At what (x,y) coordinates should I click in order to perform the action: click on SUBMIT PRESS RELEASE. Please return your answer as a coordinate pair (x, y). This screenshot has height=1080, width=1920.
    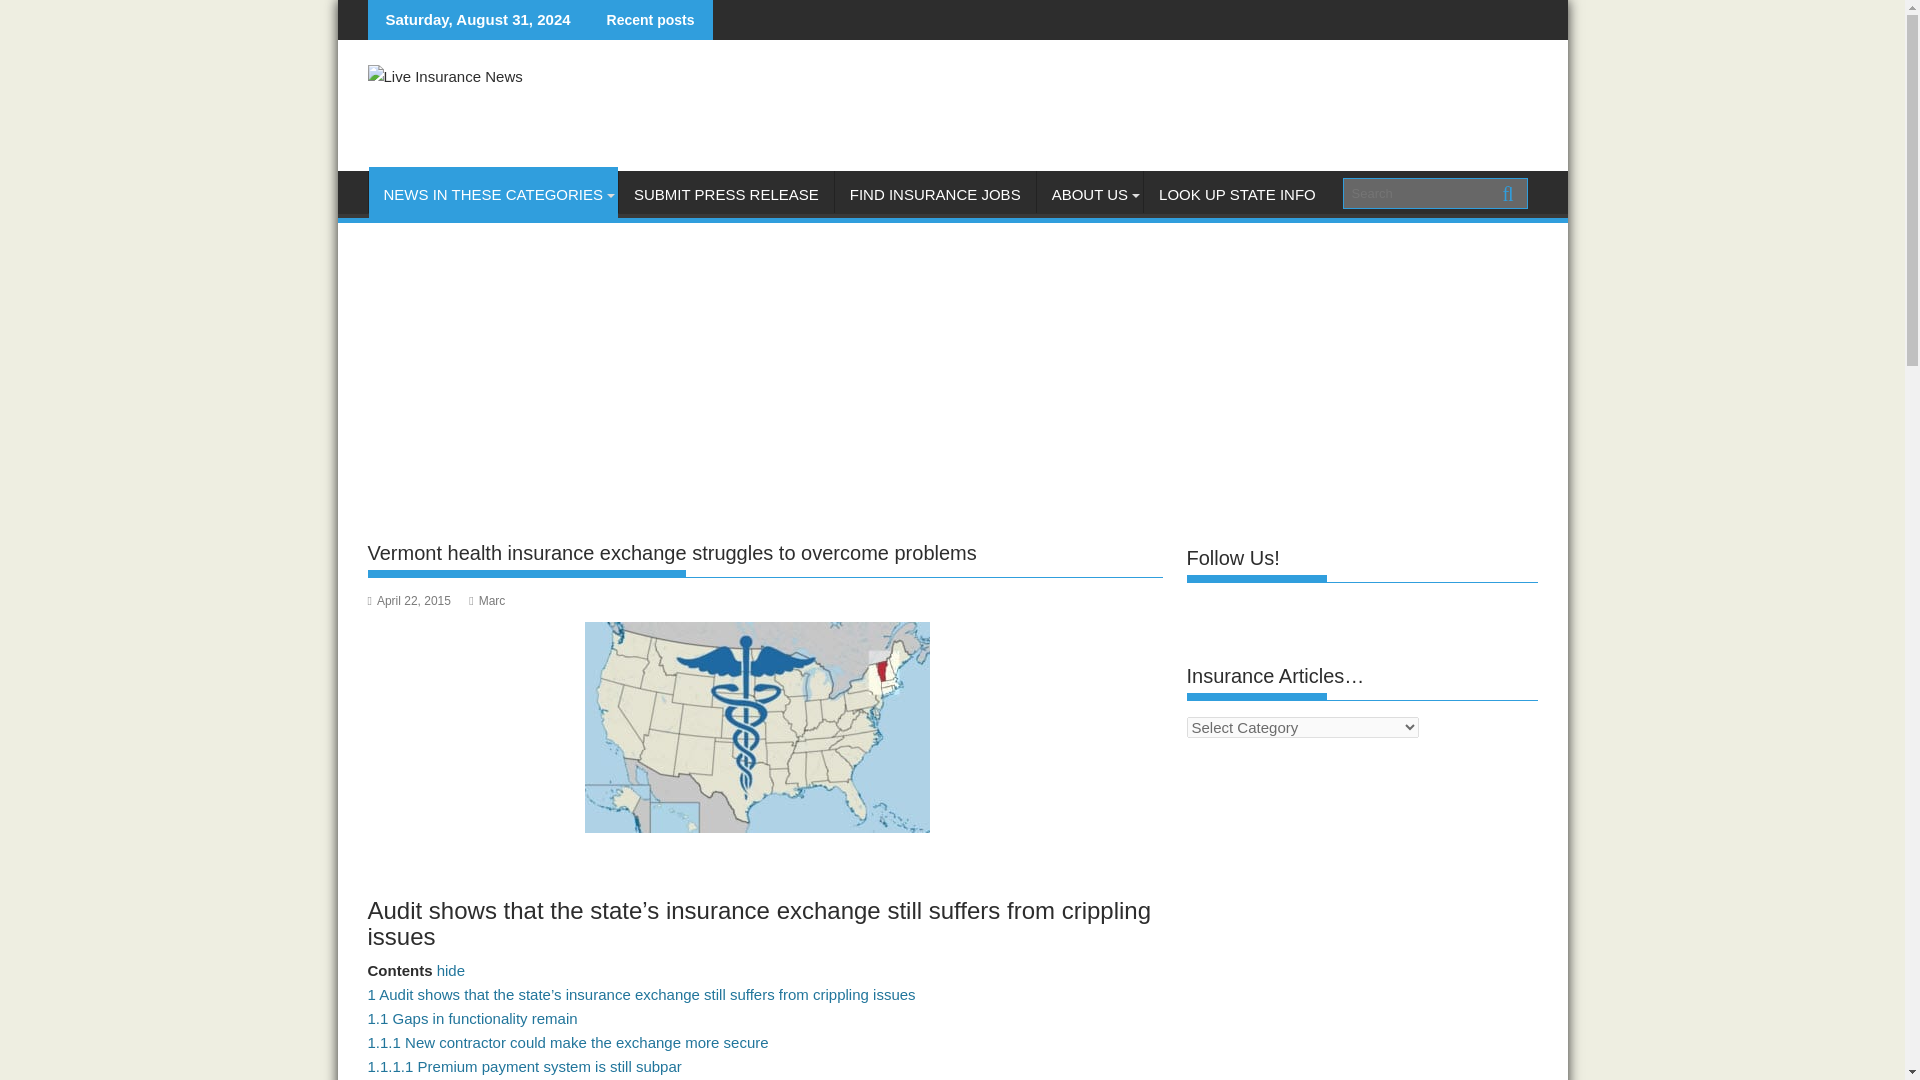
    Looking at the image, I should click on (726, 194).